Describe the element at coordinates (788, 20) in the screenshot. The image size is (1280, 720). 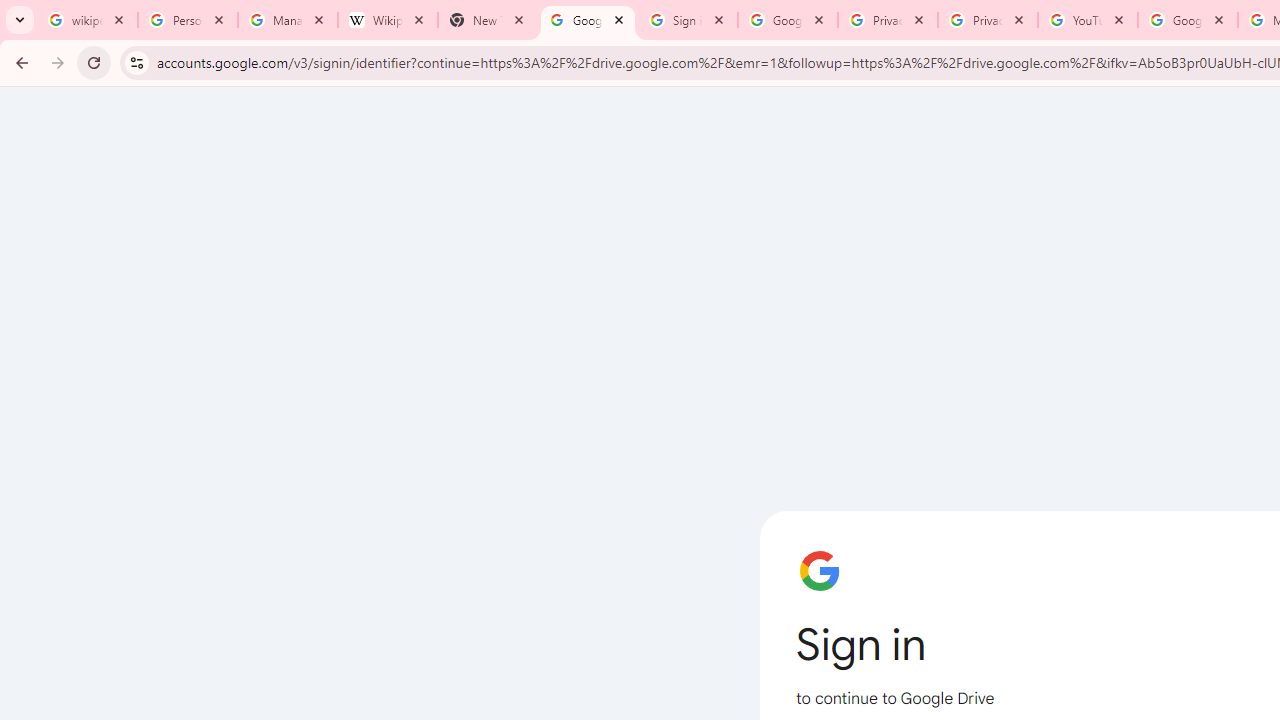
I see `Google Drive: Sign-in` at that location.